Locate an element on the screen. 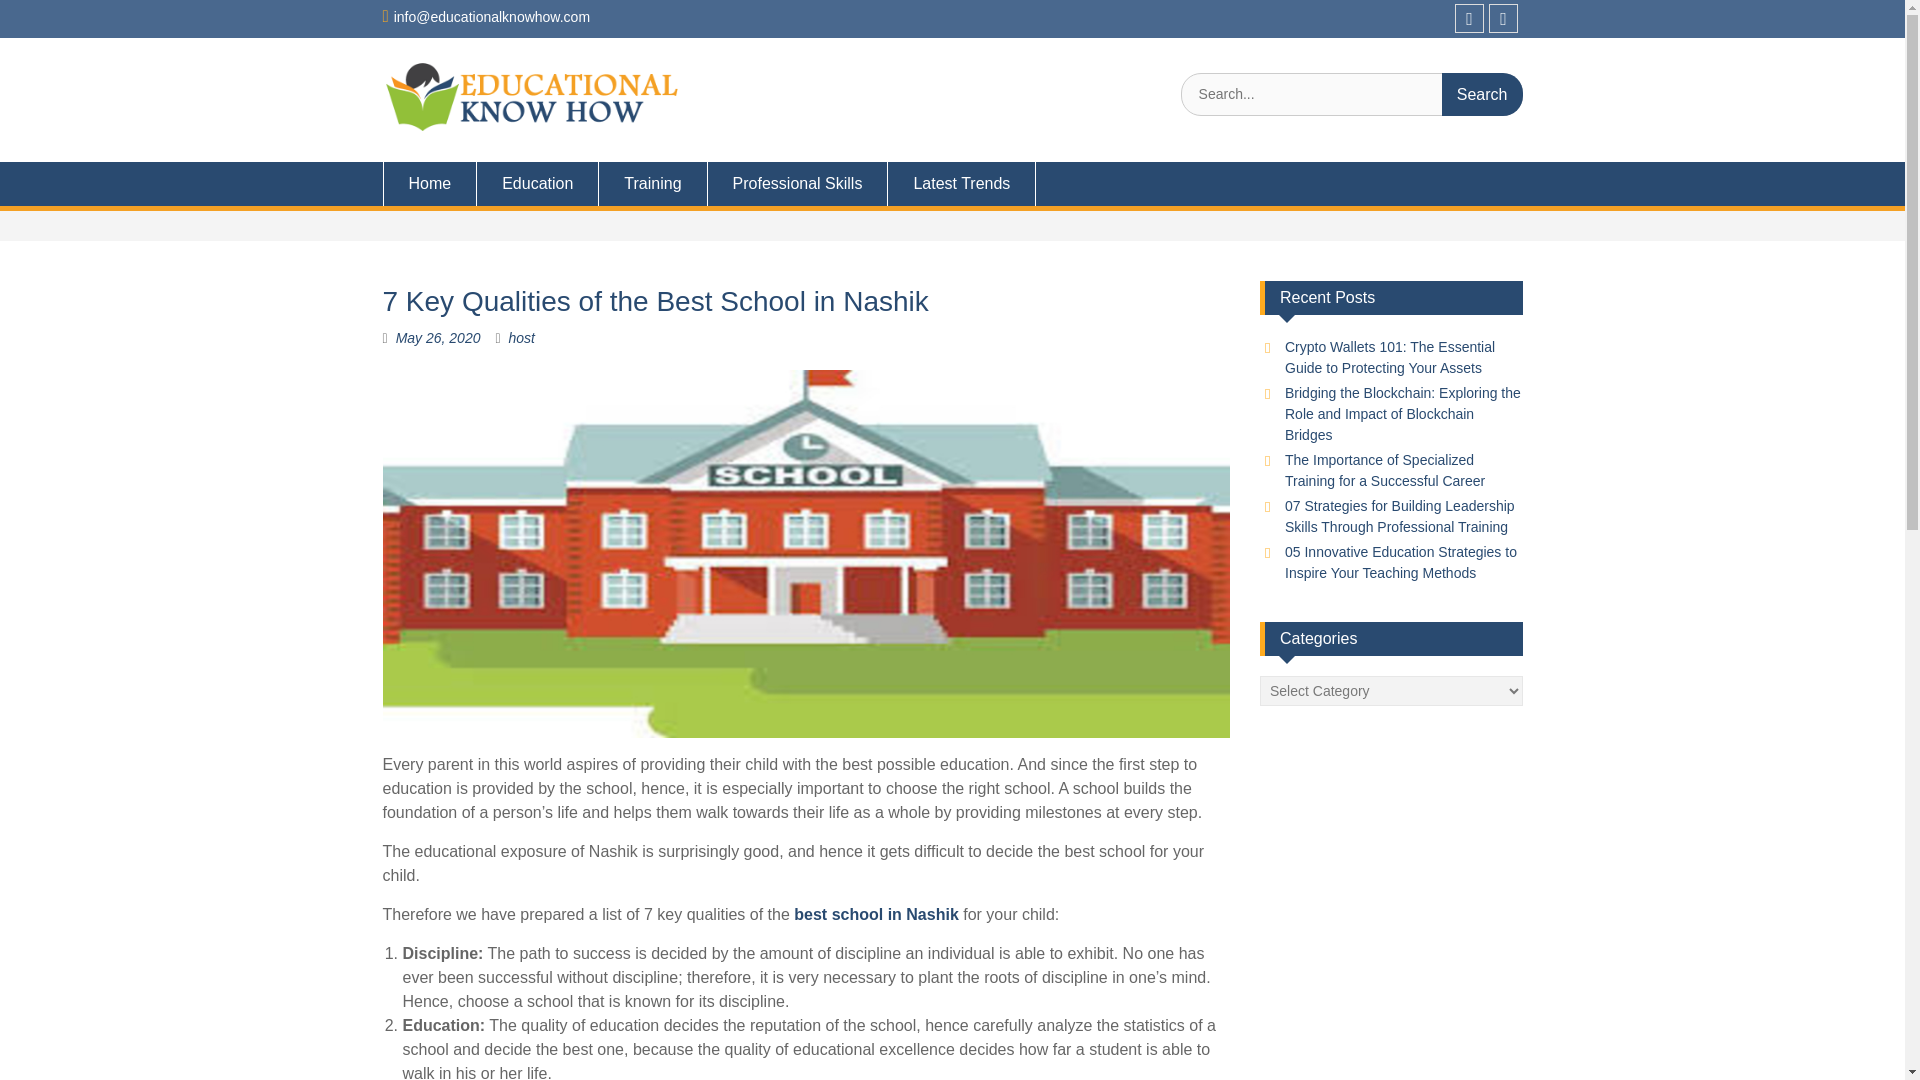  host is located at coordinates (520, 338).